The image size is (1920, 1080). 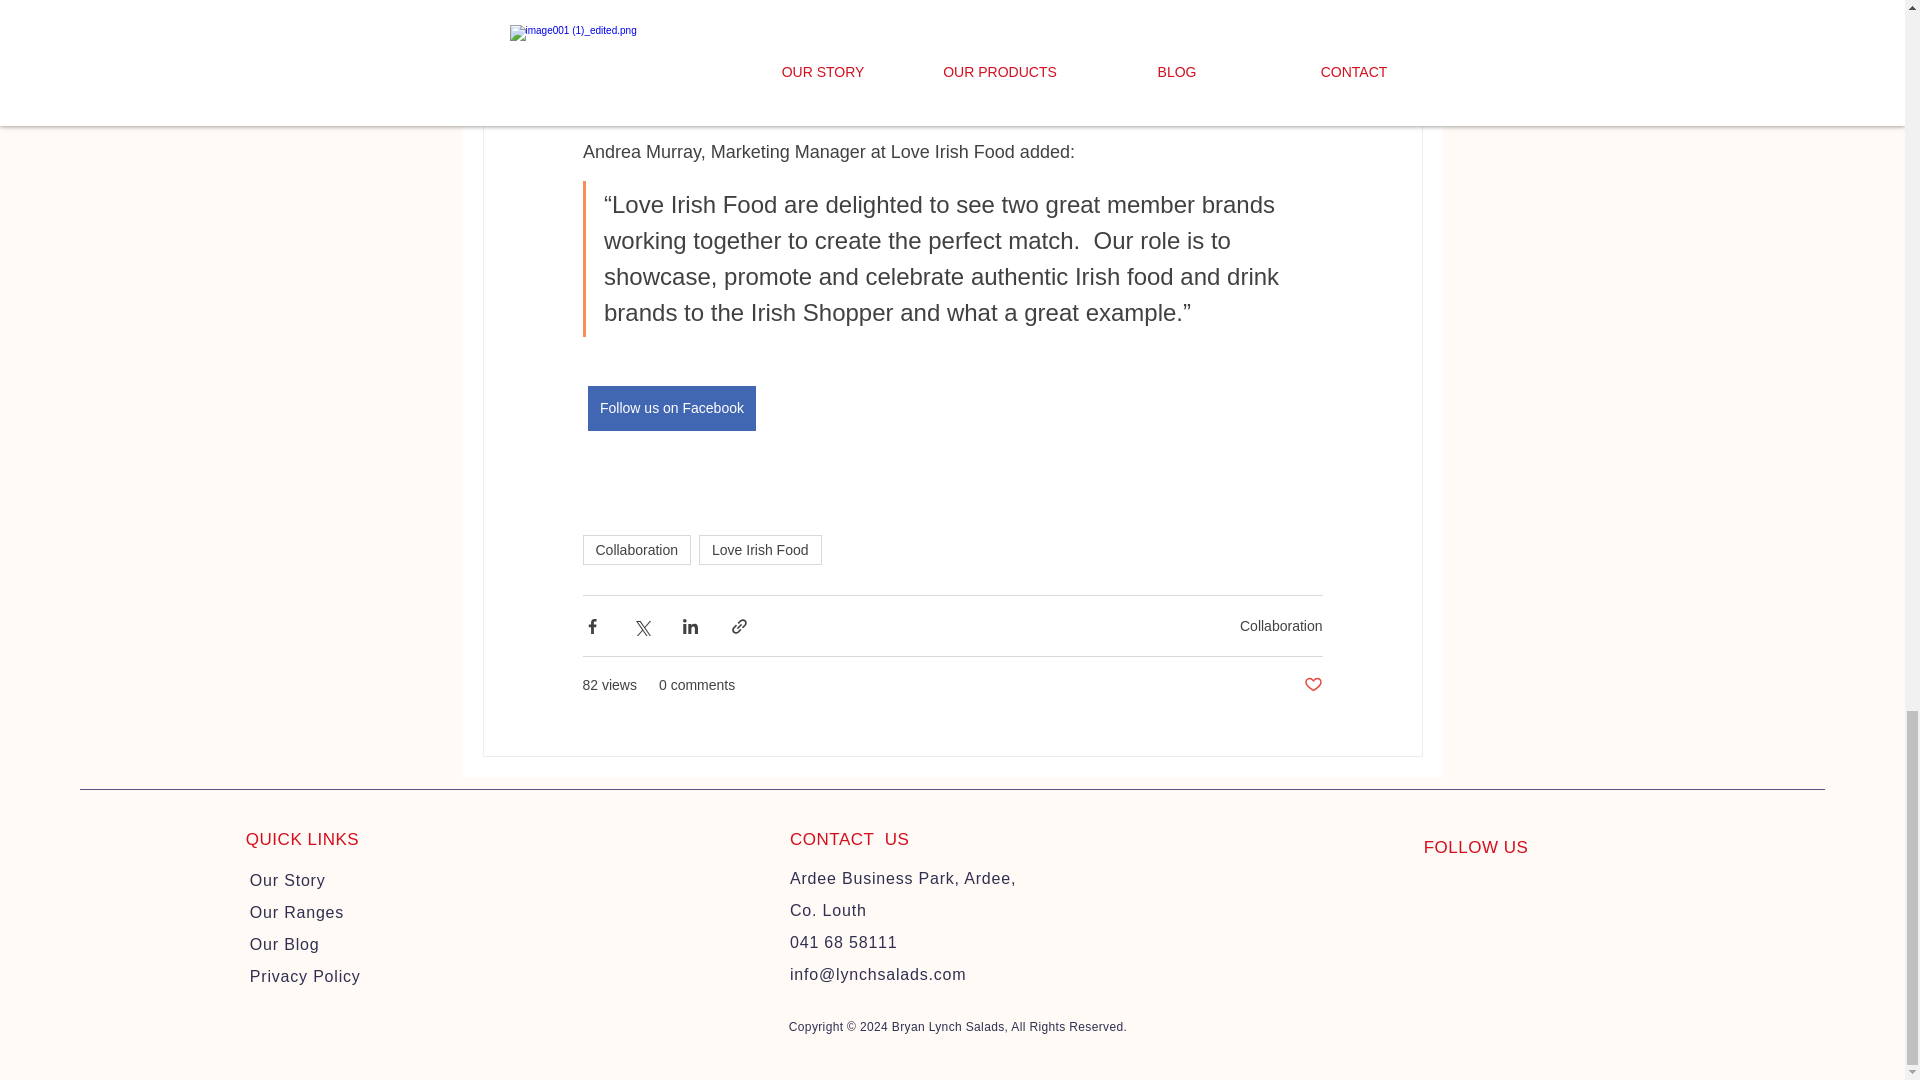 I want to click on Love Irish Food, so click(x=760, y=549).